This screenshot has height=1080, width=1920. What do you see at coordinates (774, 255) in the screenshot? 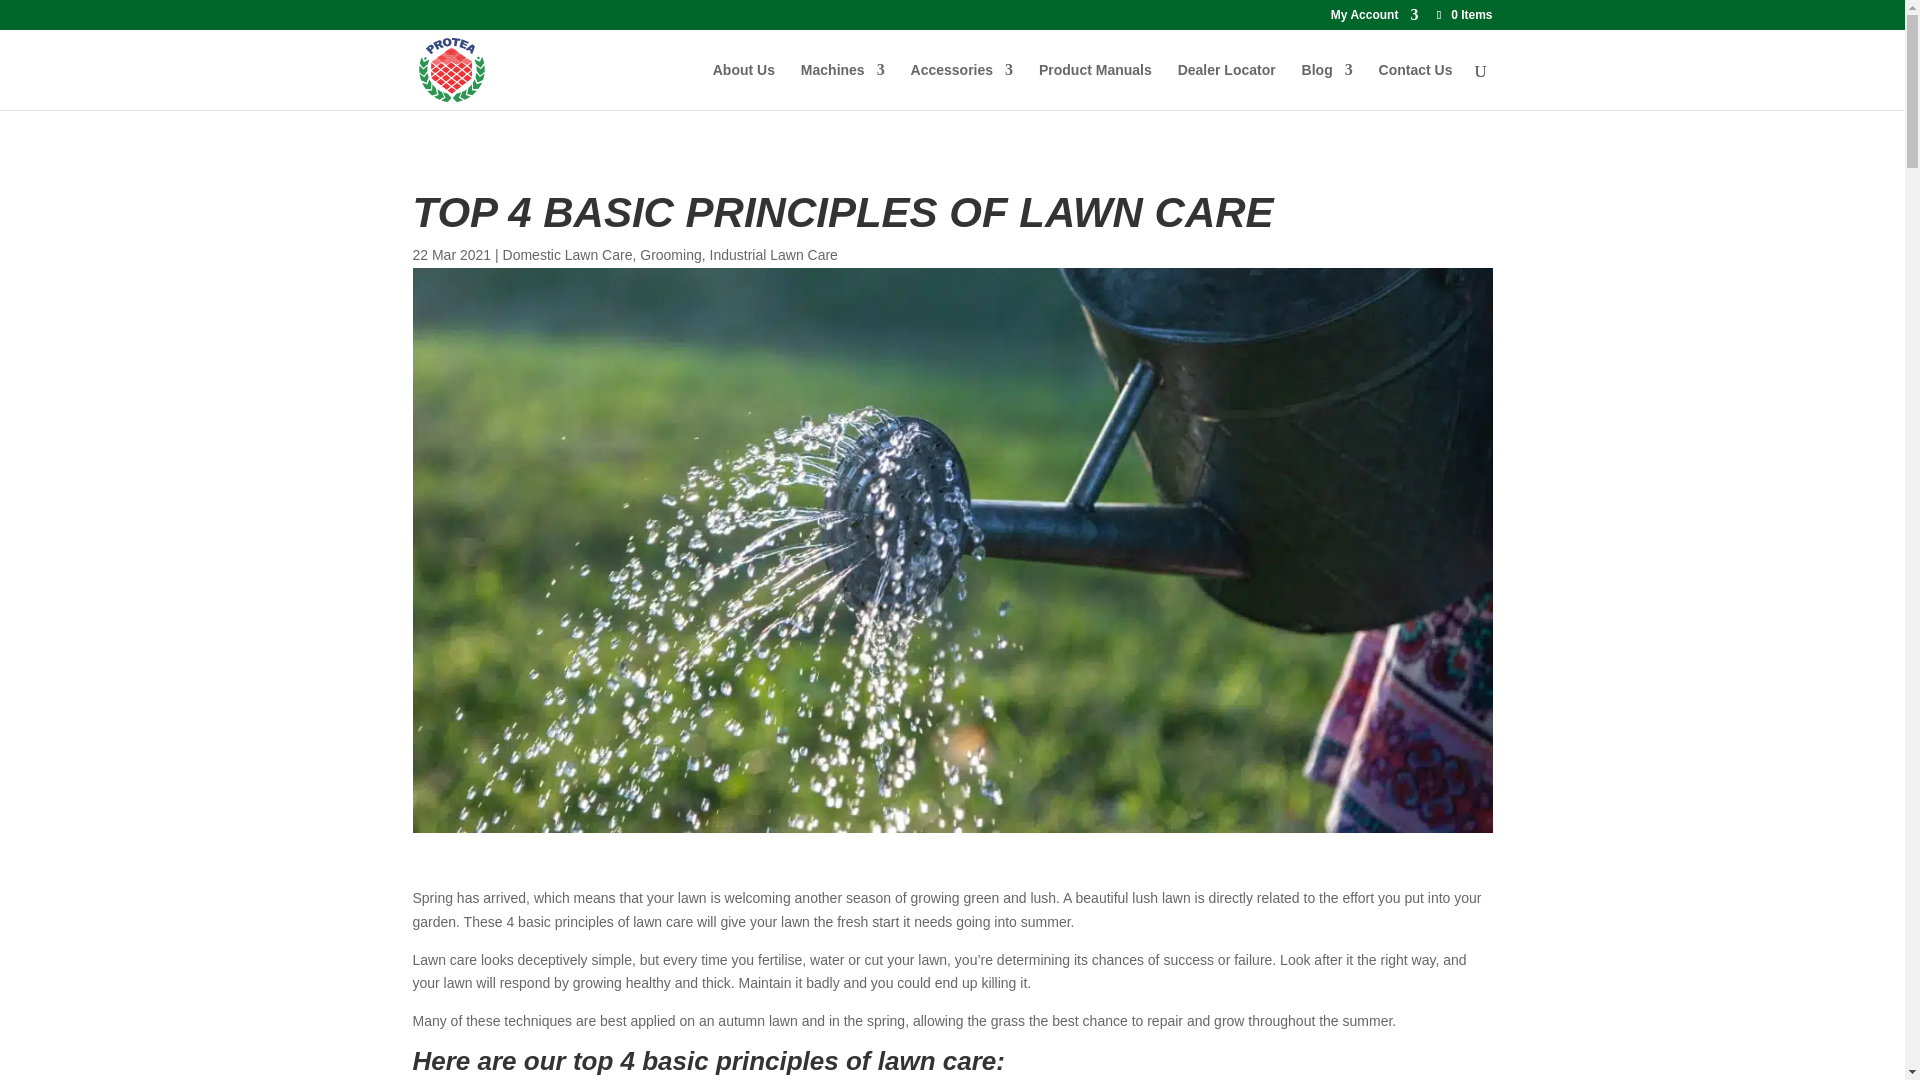
I see `Industrial Lawn Care` at bounding box center [774, 255].